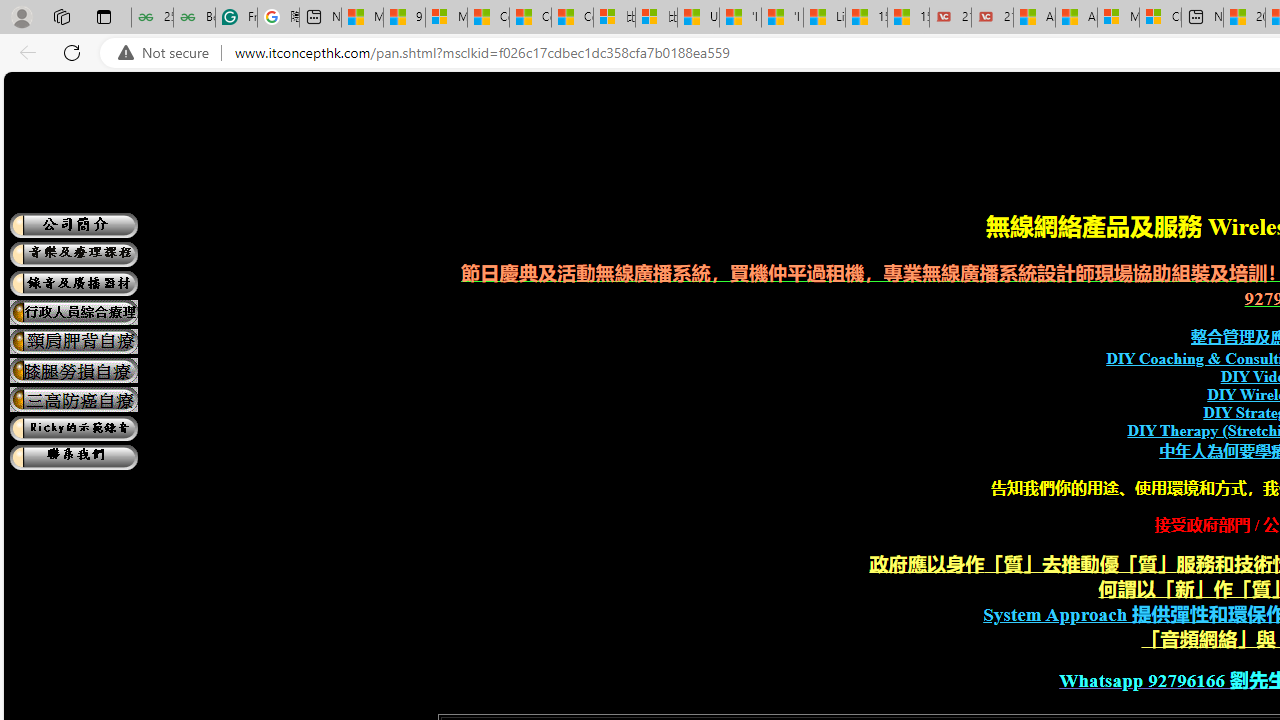 The image size is (1280, 720). I want to click on 20 Ways to Boost Your Protein Intake at Every Meal, so click(1244, 18).